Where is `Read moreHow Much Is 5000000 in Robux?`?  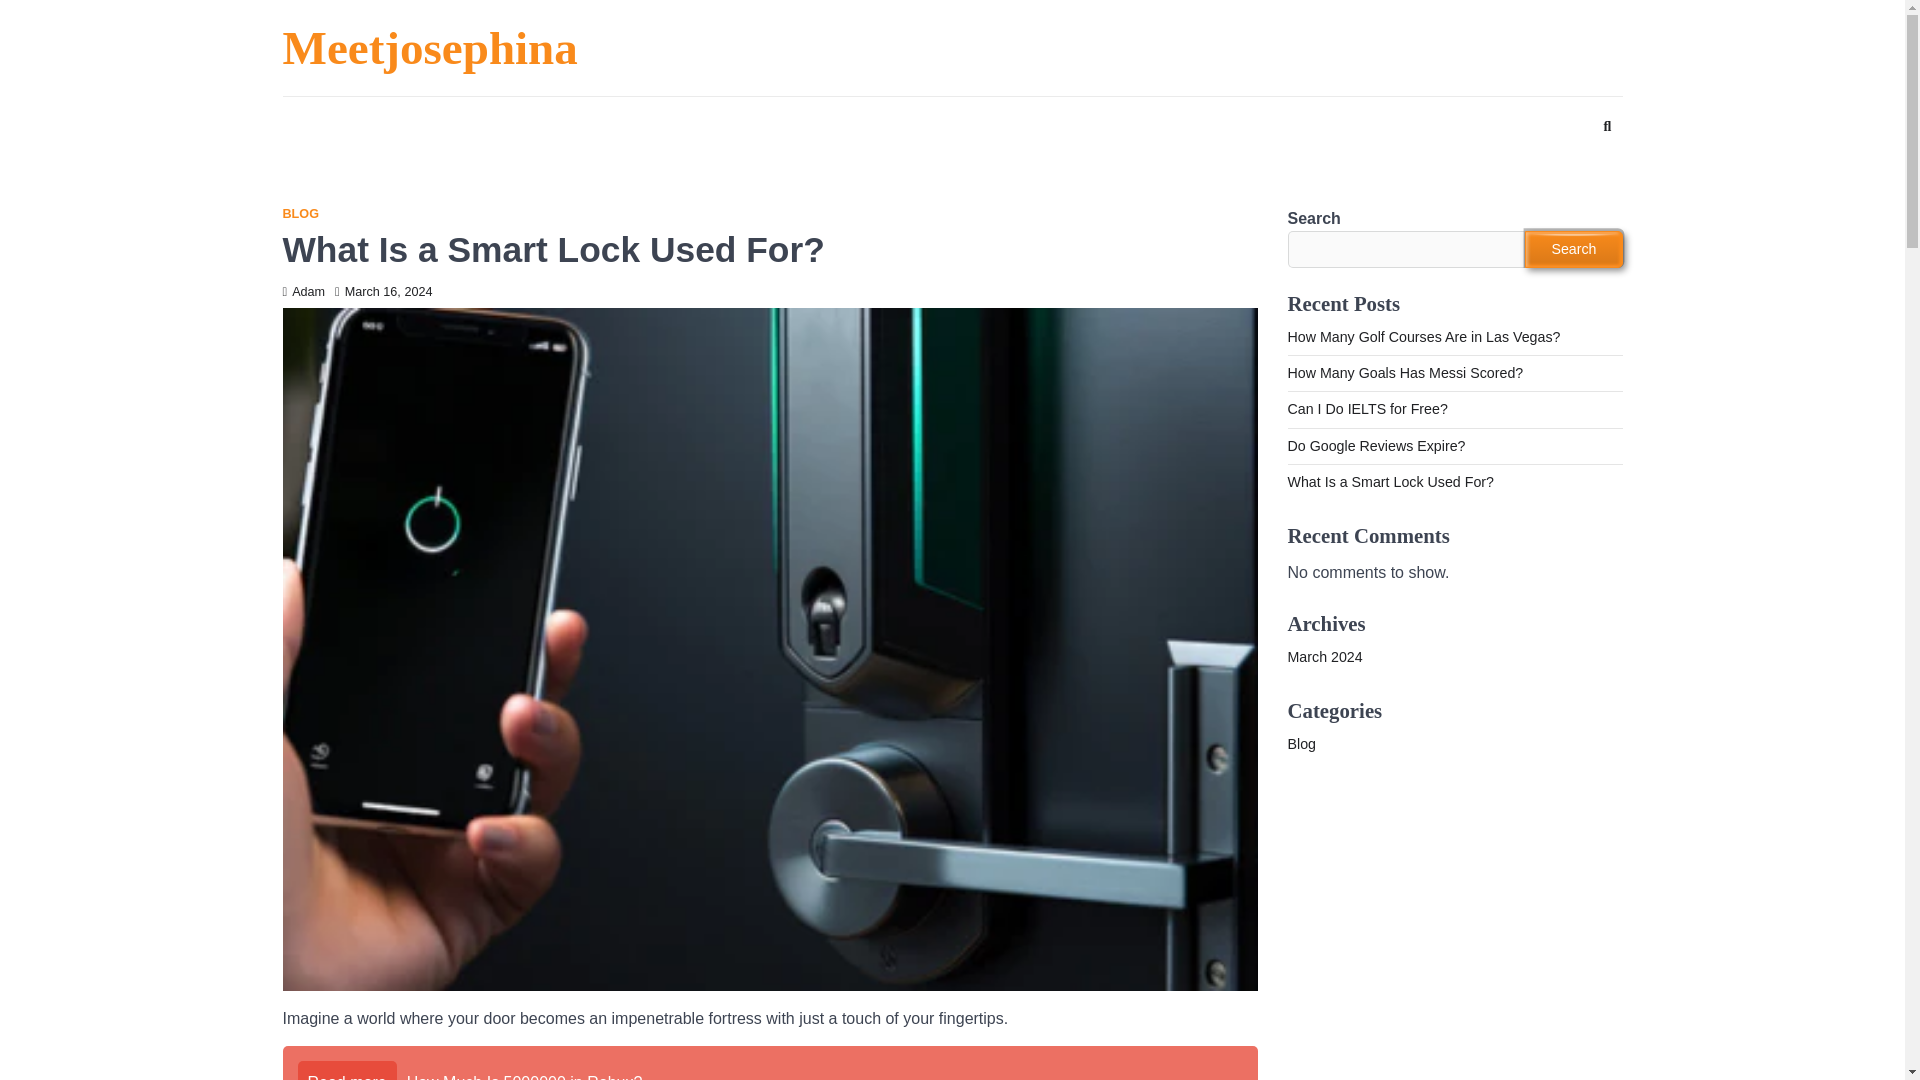 Read moreHow Much Is 5000000 in Robux? is located at coordinates (770, 1063).